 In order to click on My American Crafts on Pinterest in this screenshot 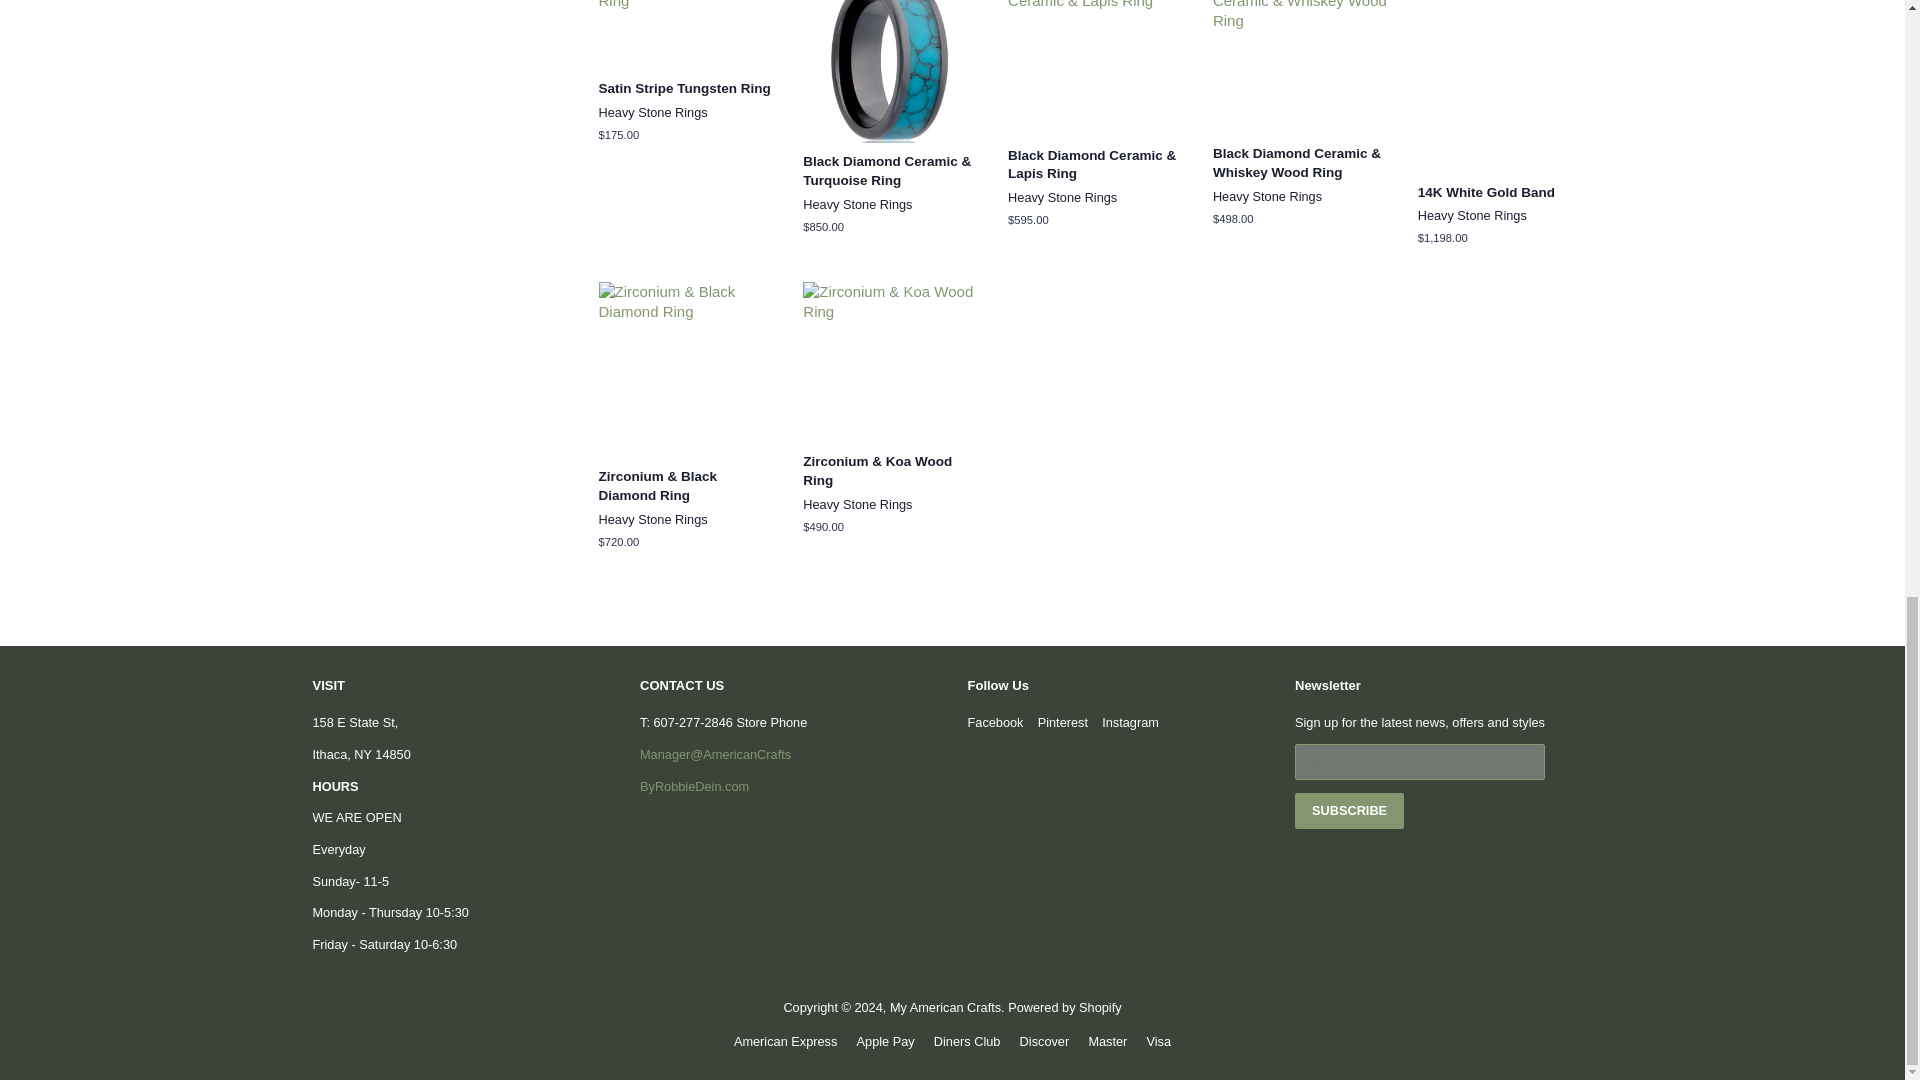, I will do `click(1063, 722)`.